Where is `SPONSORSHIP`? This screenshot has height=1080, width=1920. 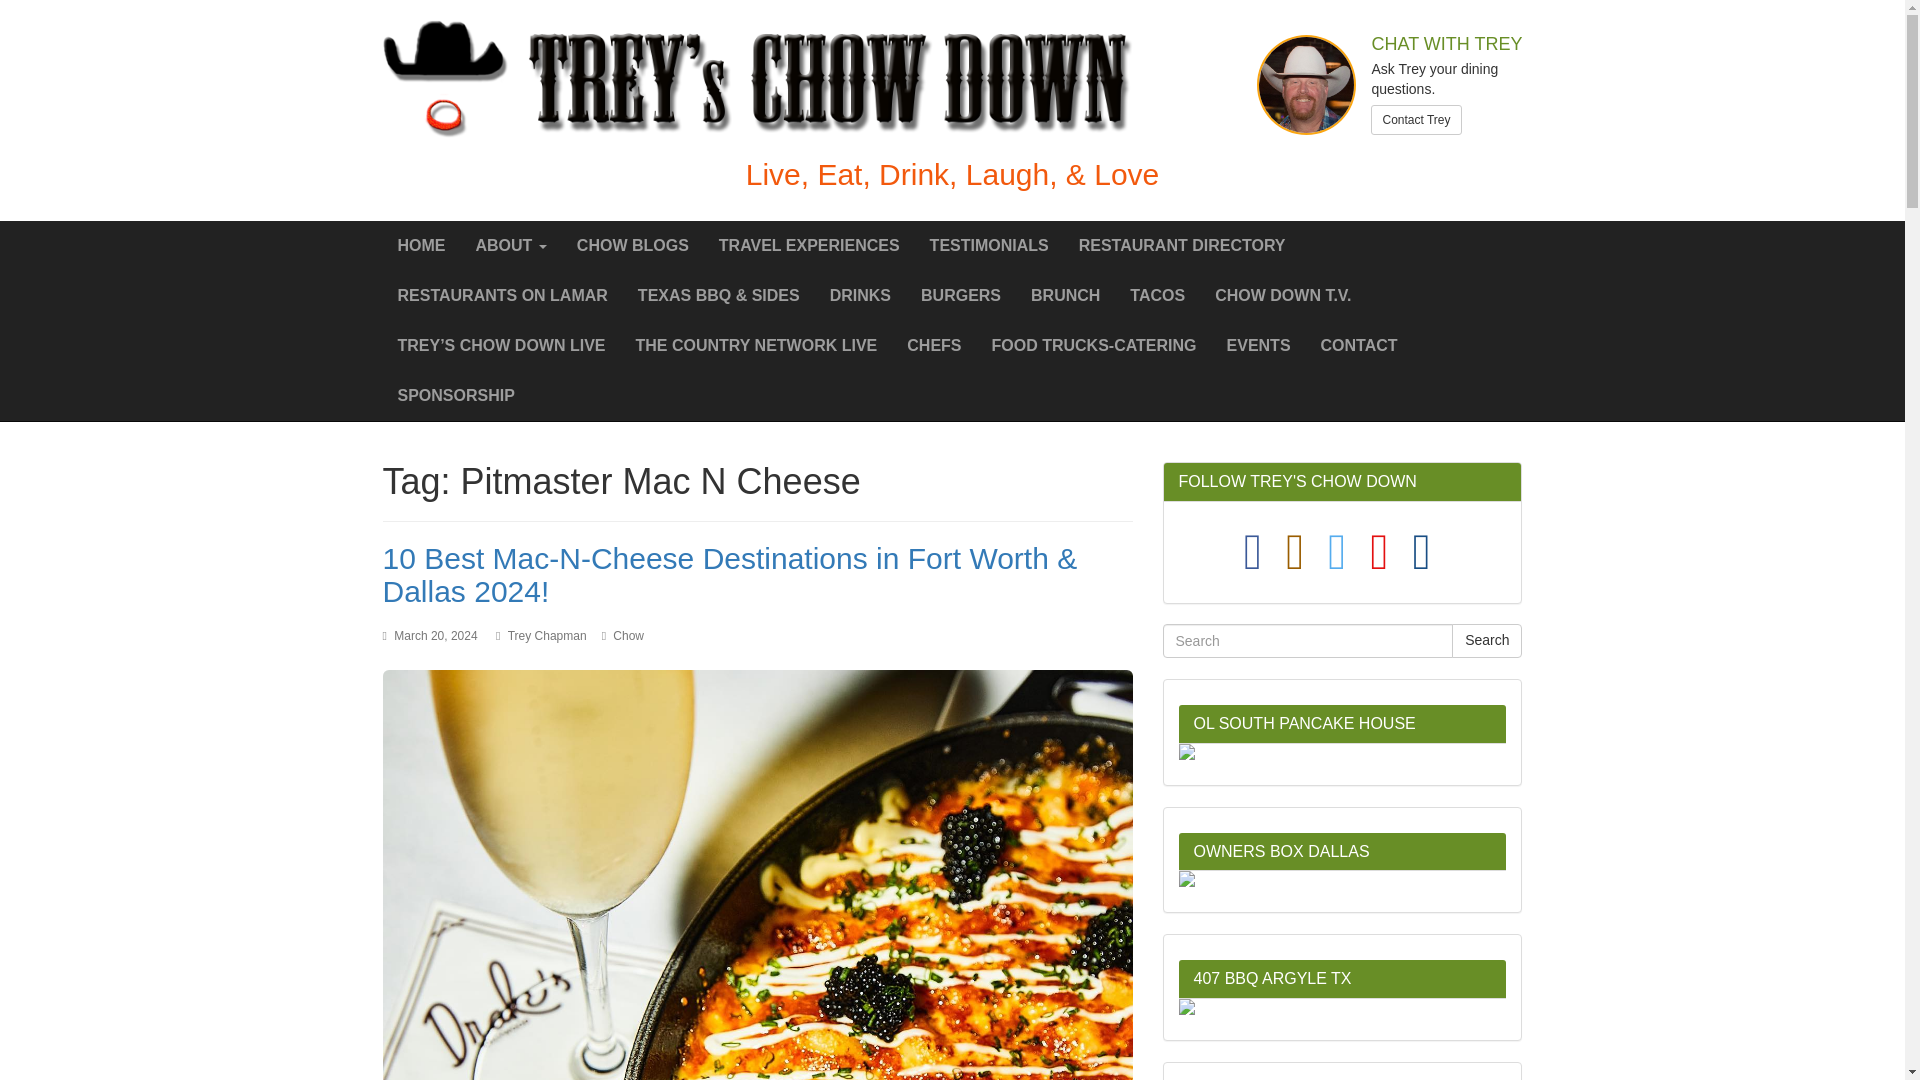 SPONSORSHIP is located at coordinates (456, 396).